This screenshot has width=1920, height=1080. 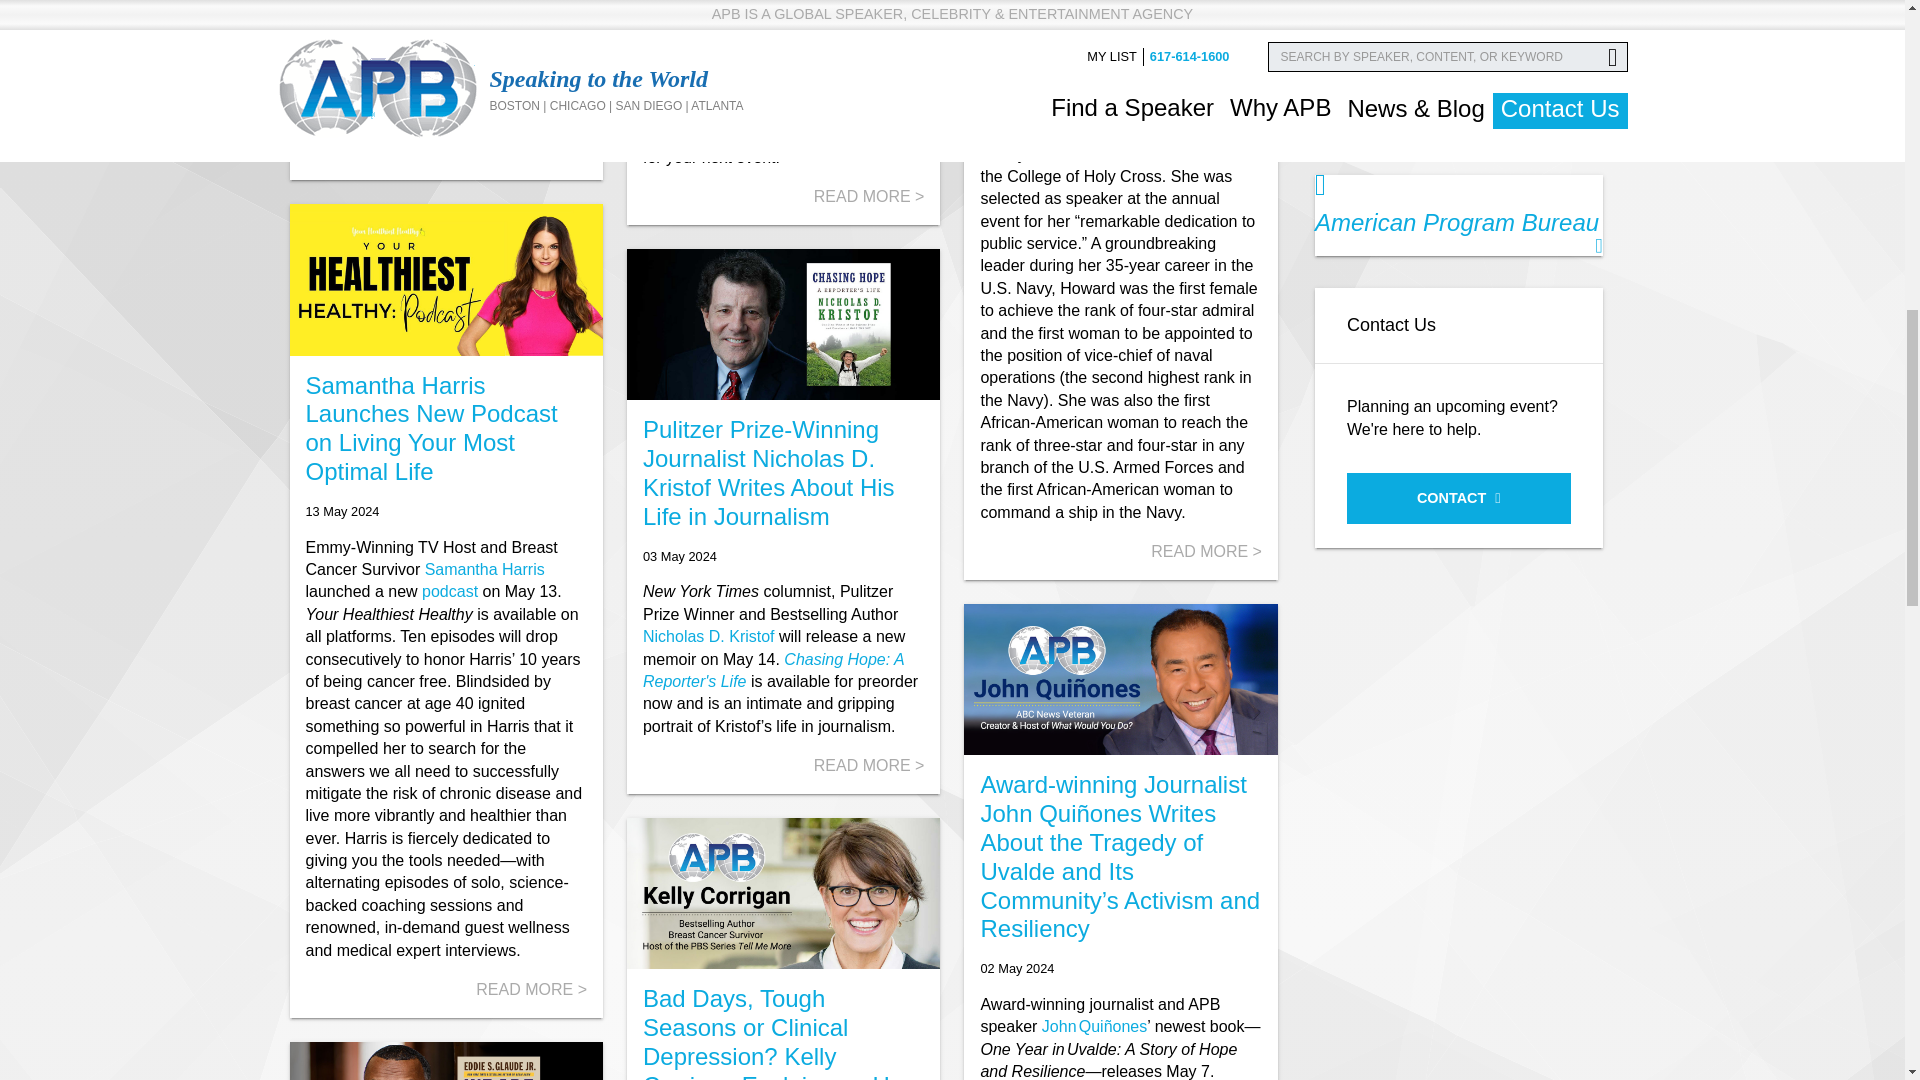 What do you see at coordinates (484, 568) in the screenshot?
I see `Samantha Harris` at bounding box center [484, 568].